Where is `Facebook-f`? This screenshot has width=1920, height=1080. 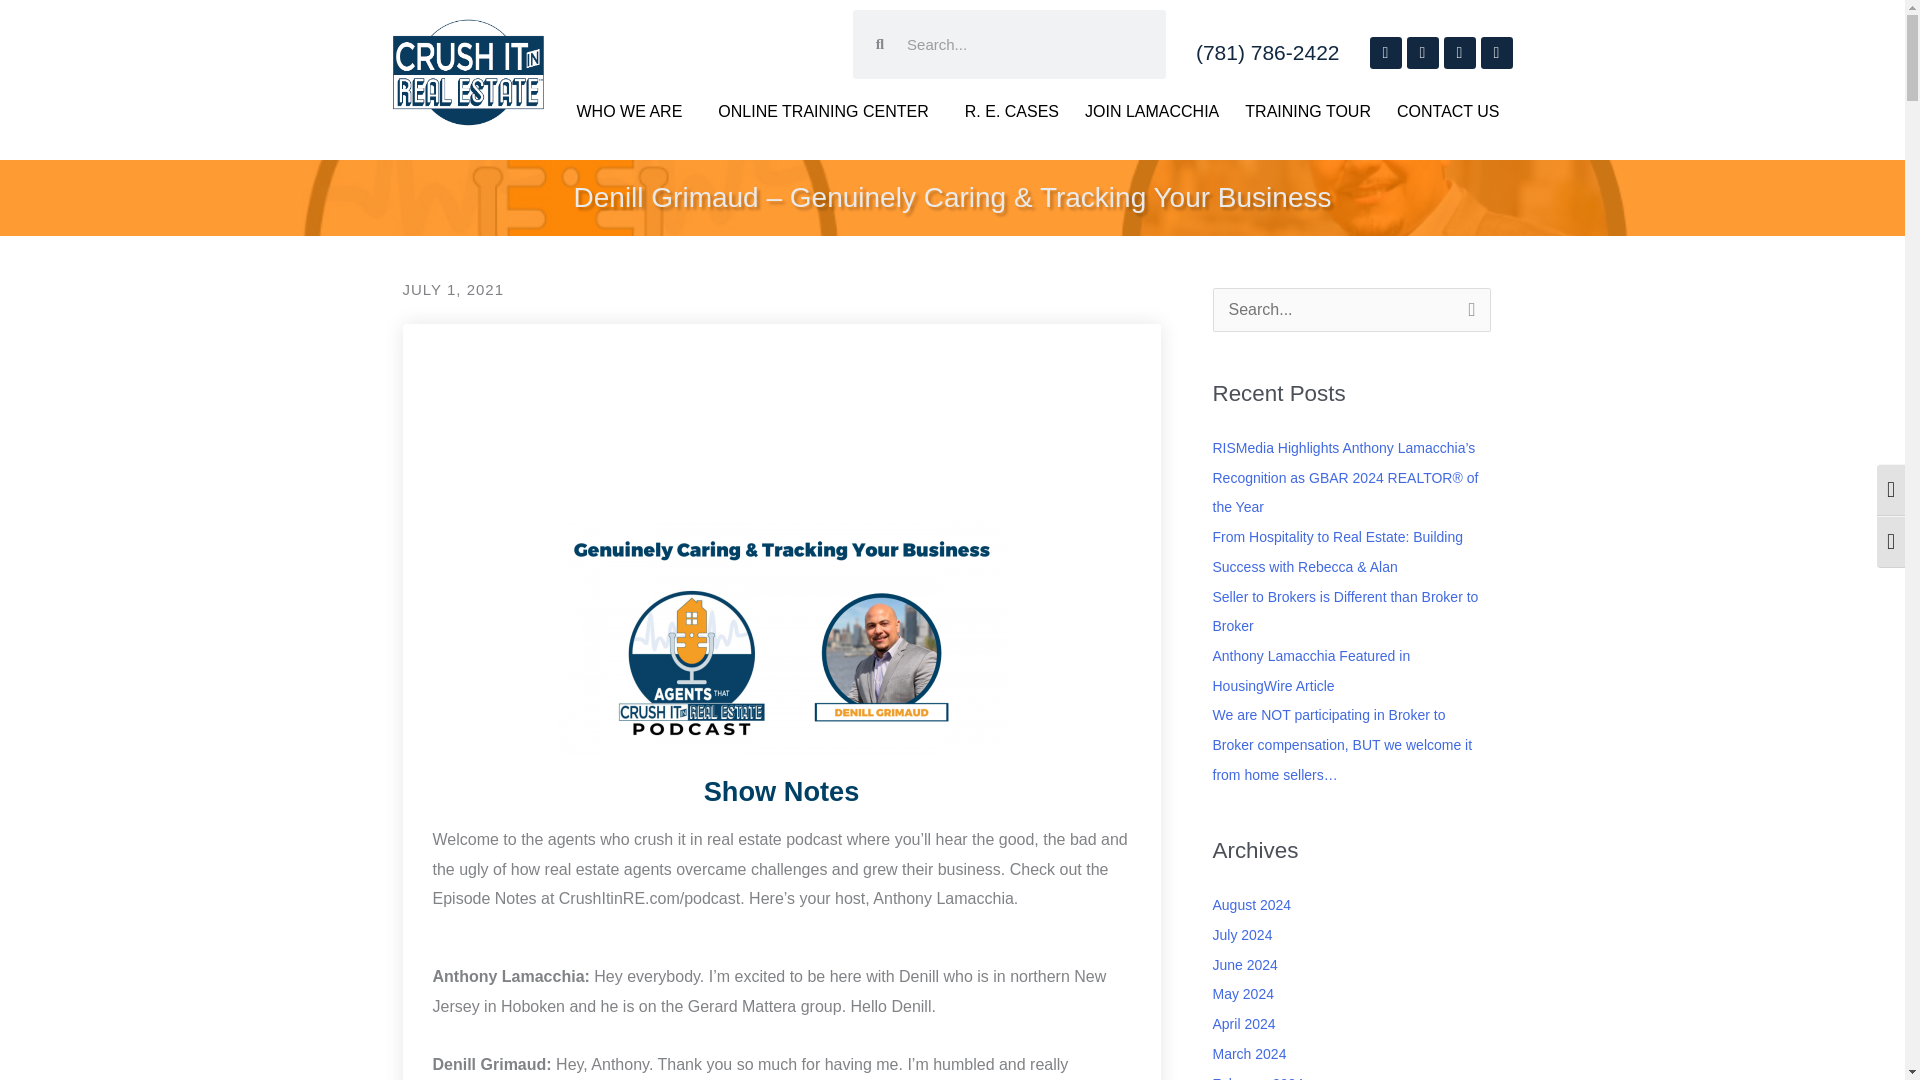 Facebook-f is located at coordinates (1386, 52).